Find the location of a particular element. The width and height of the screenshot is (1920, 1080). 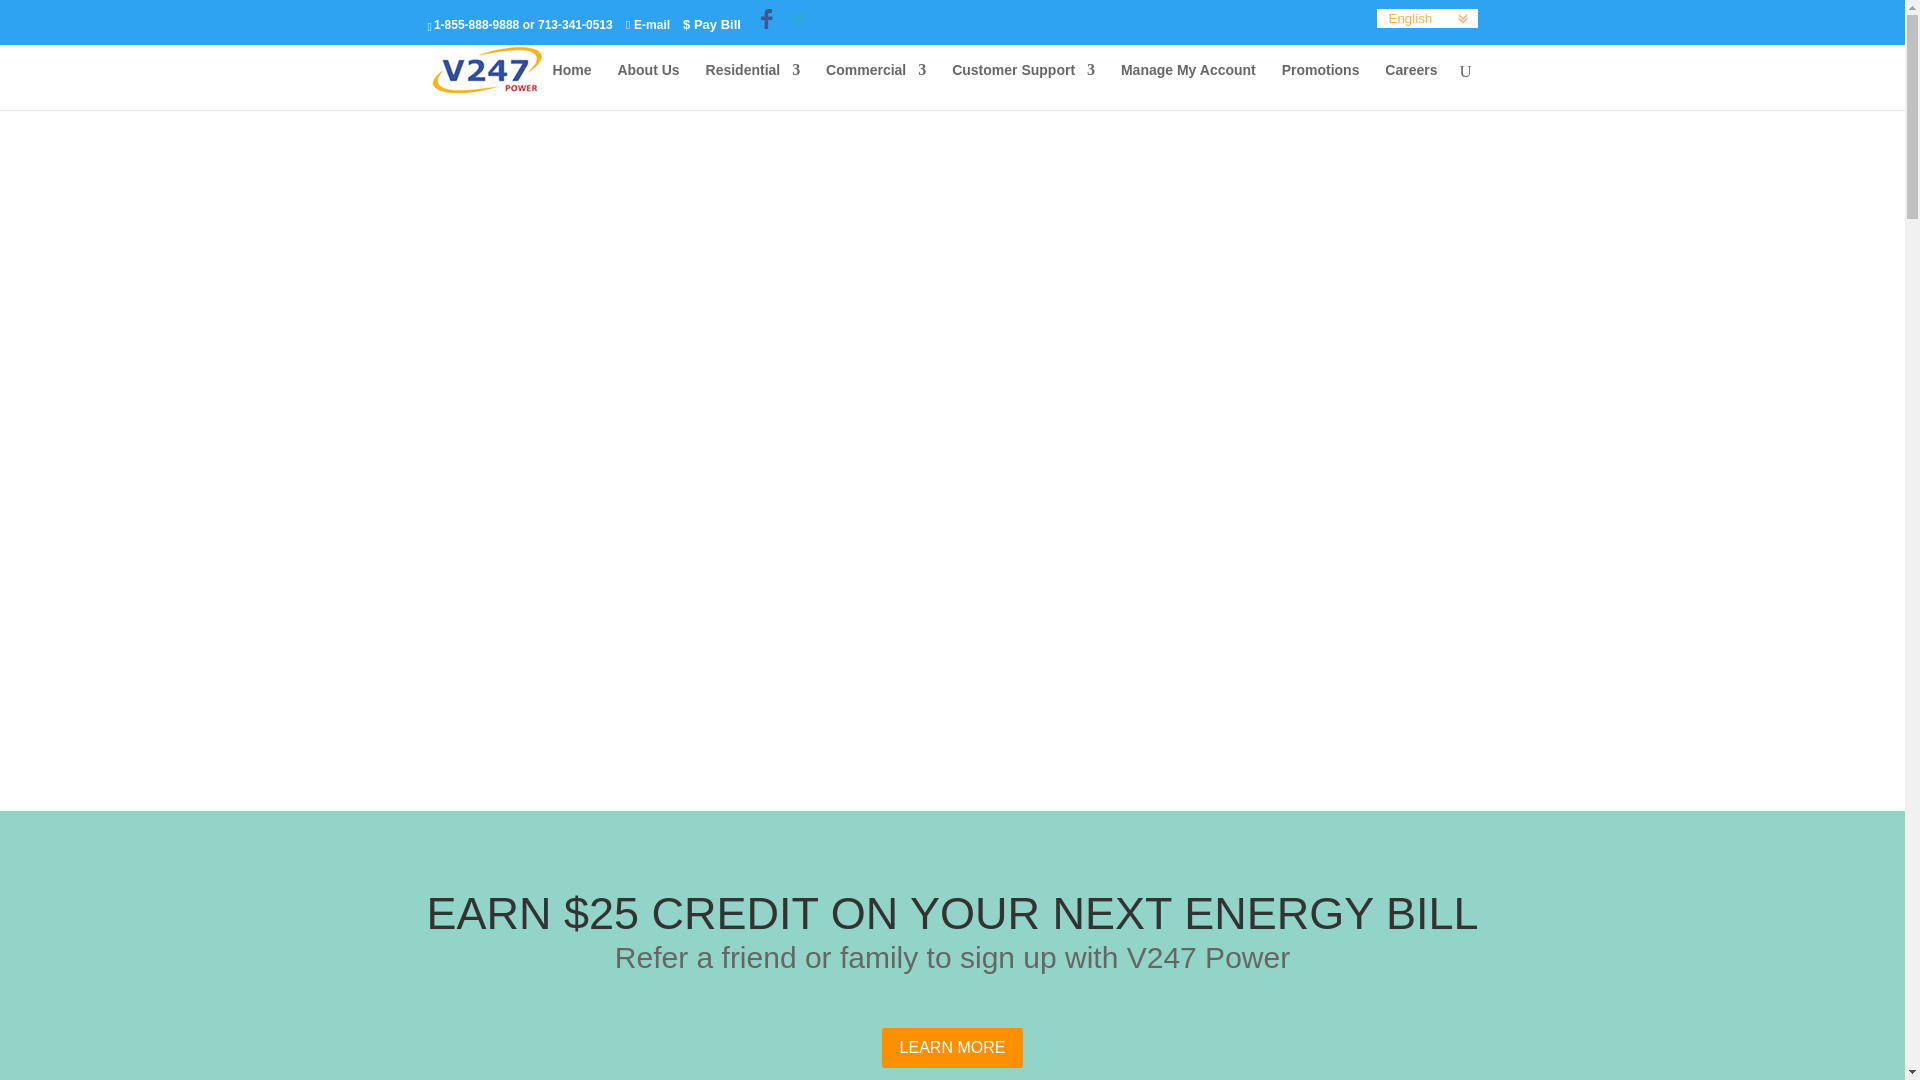

Manage My Account is located at coordinates (1188, 86).